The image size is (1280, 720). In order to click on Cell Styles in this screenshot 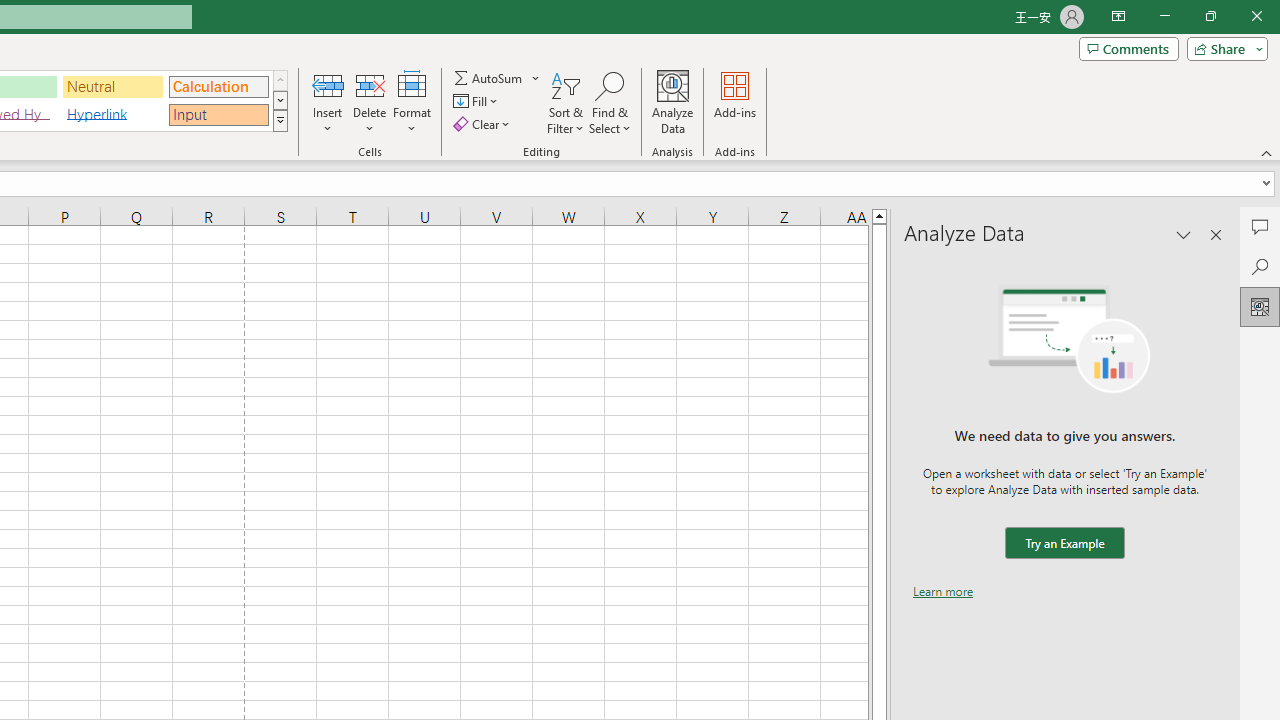, I will do `click(280, 120)`.